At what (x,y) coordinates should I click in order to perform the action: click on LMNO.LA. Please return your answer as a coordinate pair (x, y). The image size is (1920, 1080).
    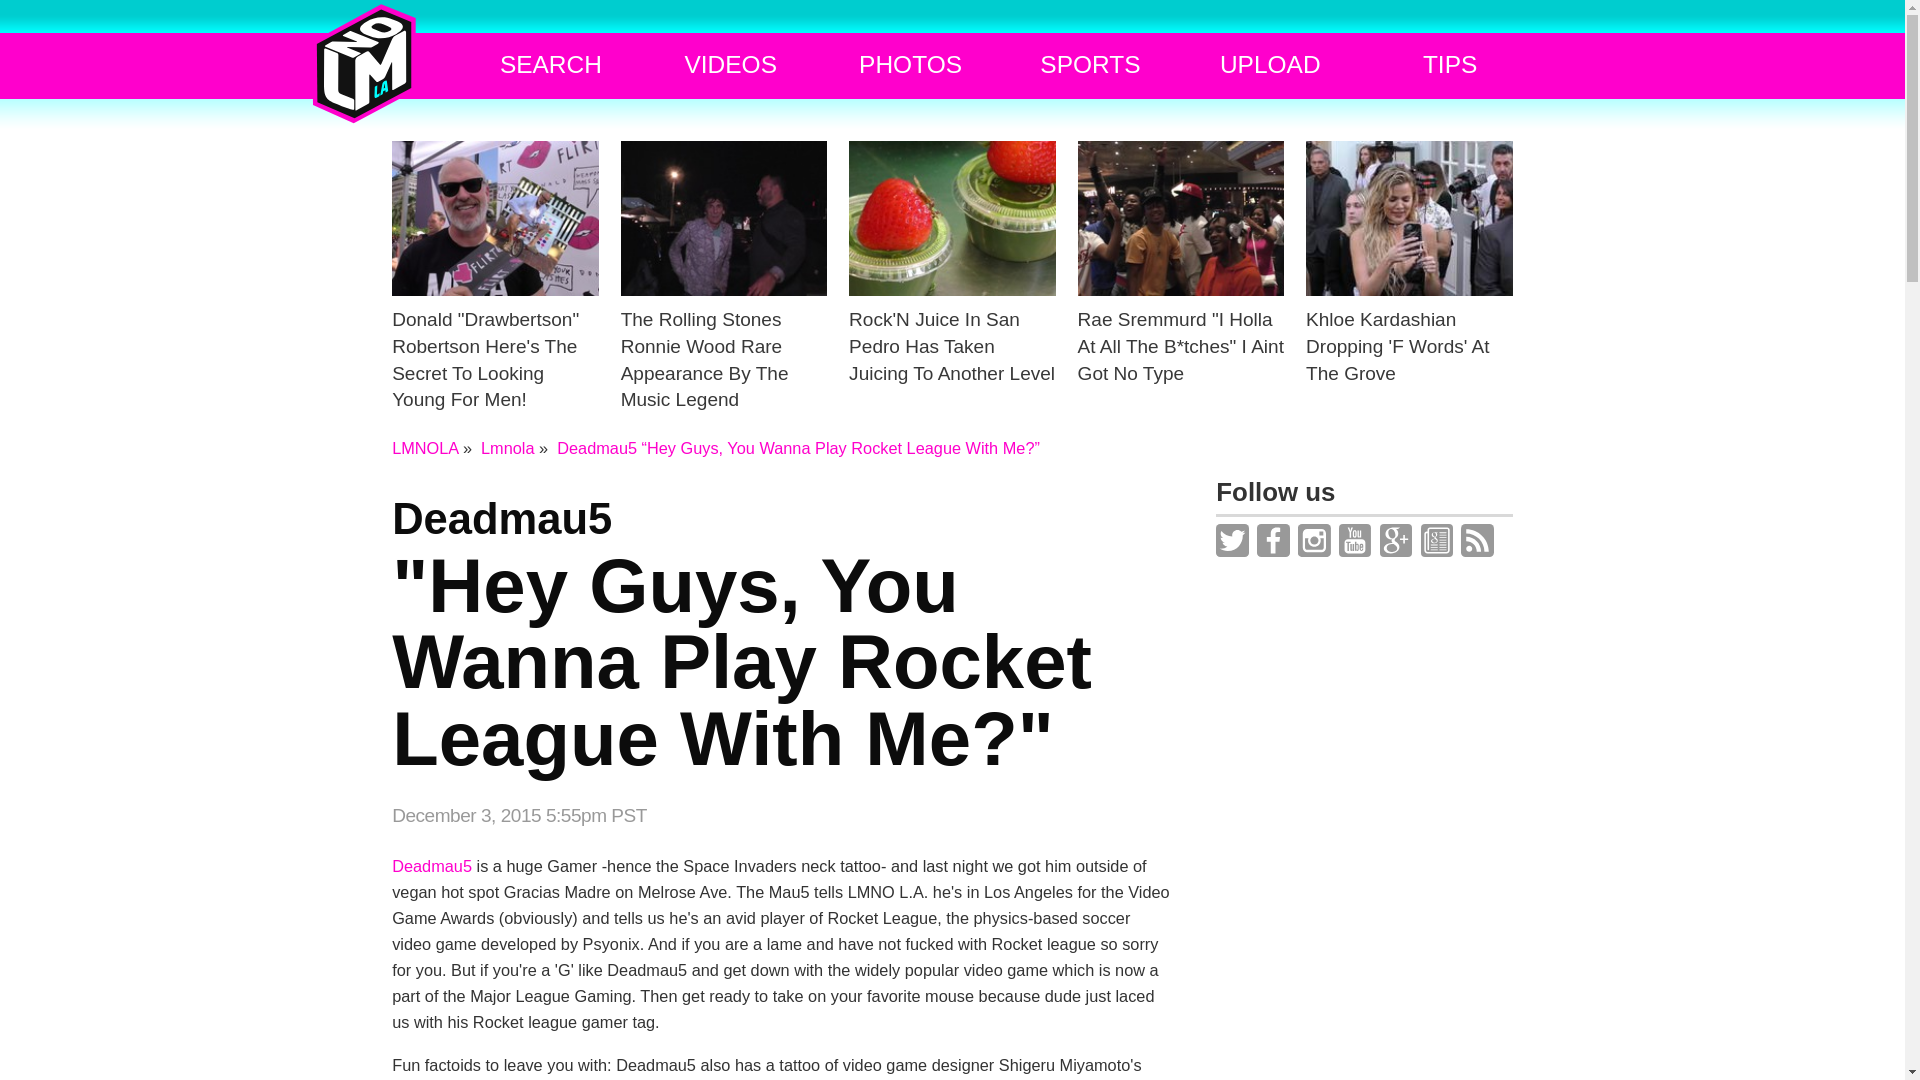
    Looking at the image, I should click on (364, 64).